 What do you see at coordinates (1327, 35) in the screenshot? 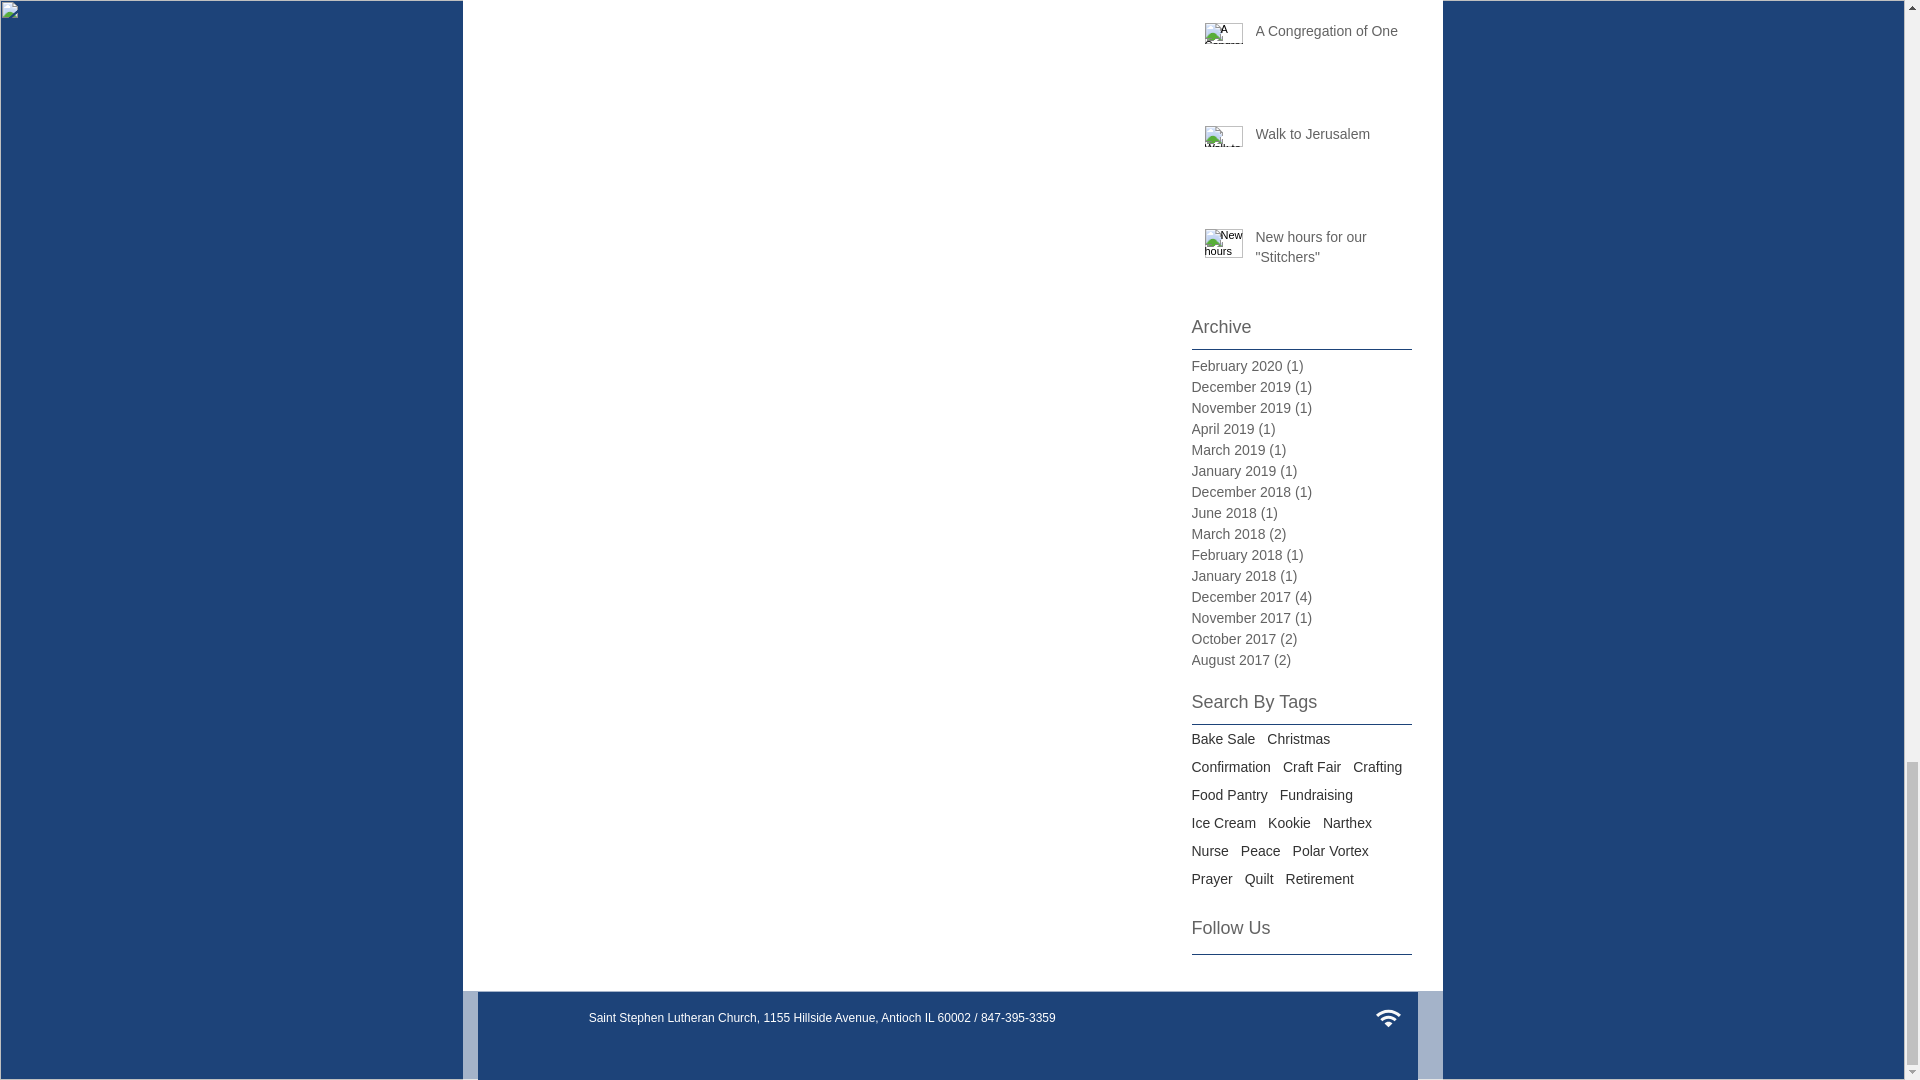
I see `A Congregation of One` at bounding box center [1327, 35].